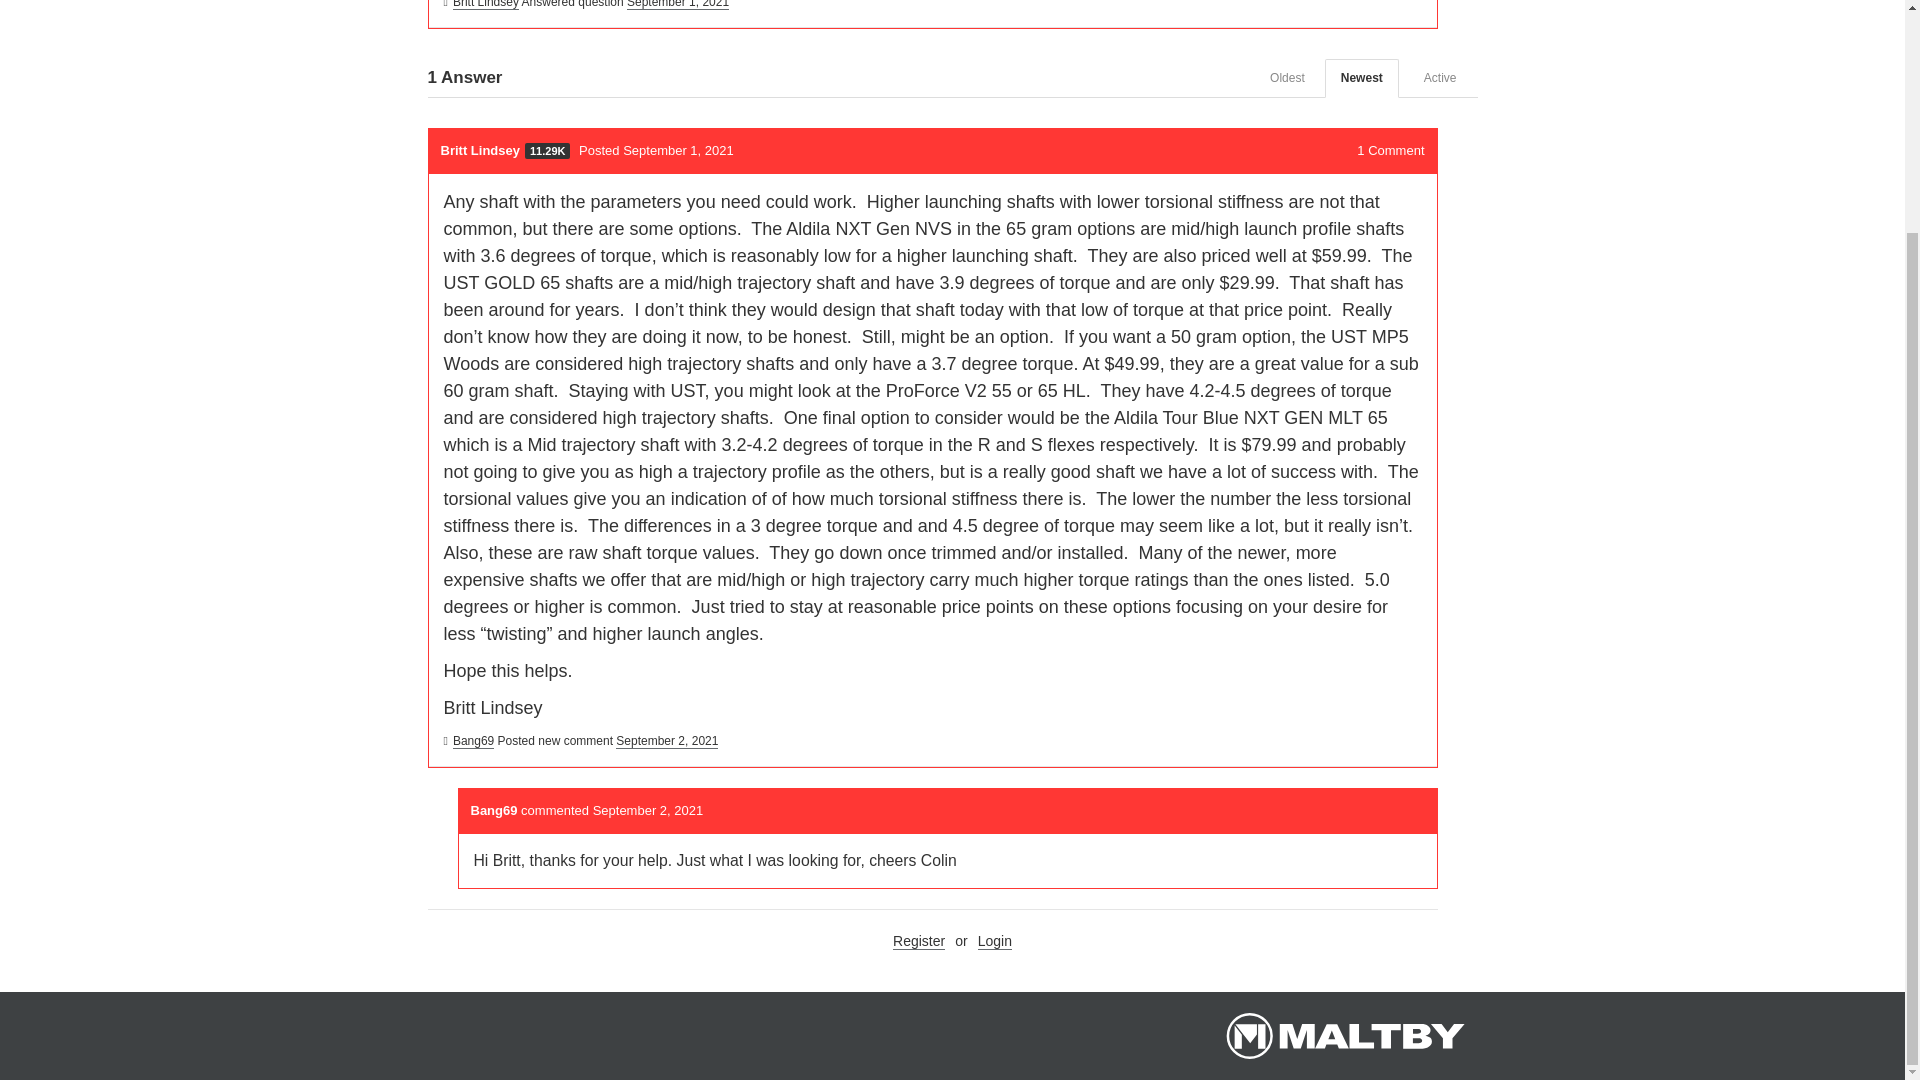  Describe the element at coordinates (678, 4) in the screenshot. I see `September 1, 2021` at that location.